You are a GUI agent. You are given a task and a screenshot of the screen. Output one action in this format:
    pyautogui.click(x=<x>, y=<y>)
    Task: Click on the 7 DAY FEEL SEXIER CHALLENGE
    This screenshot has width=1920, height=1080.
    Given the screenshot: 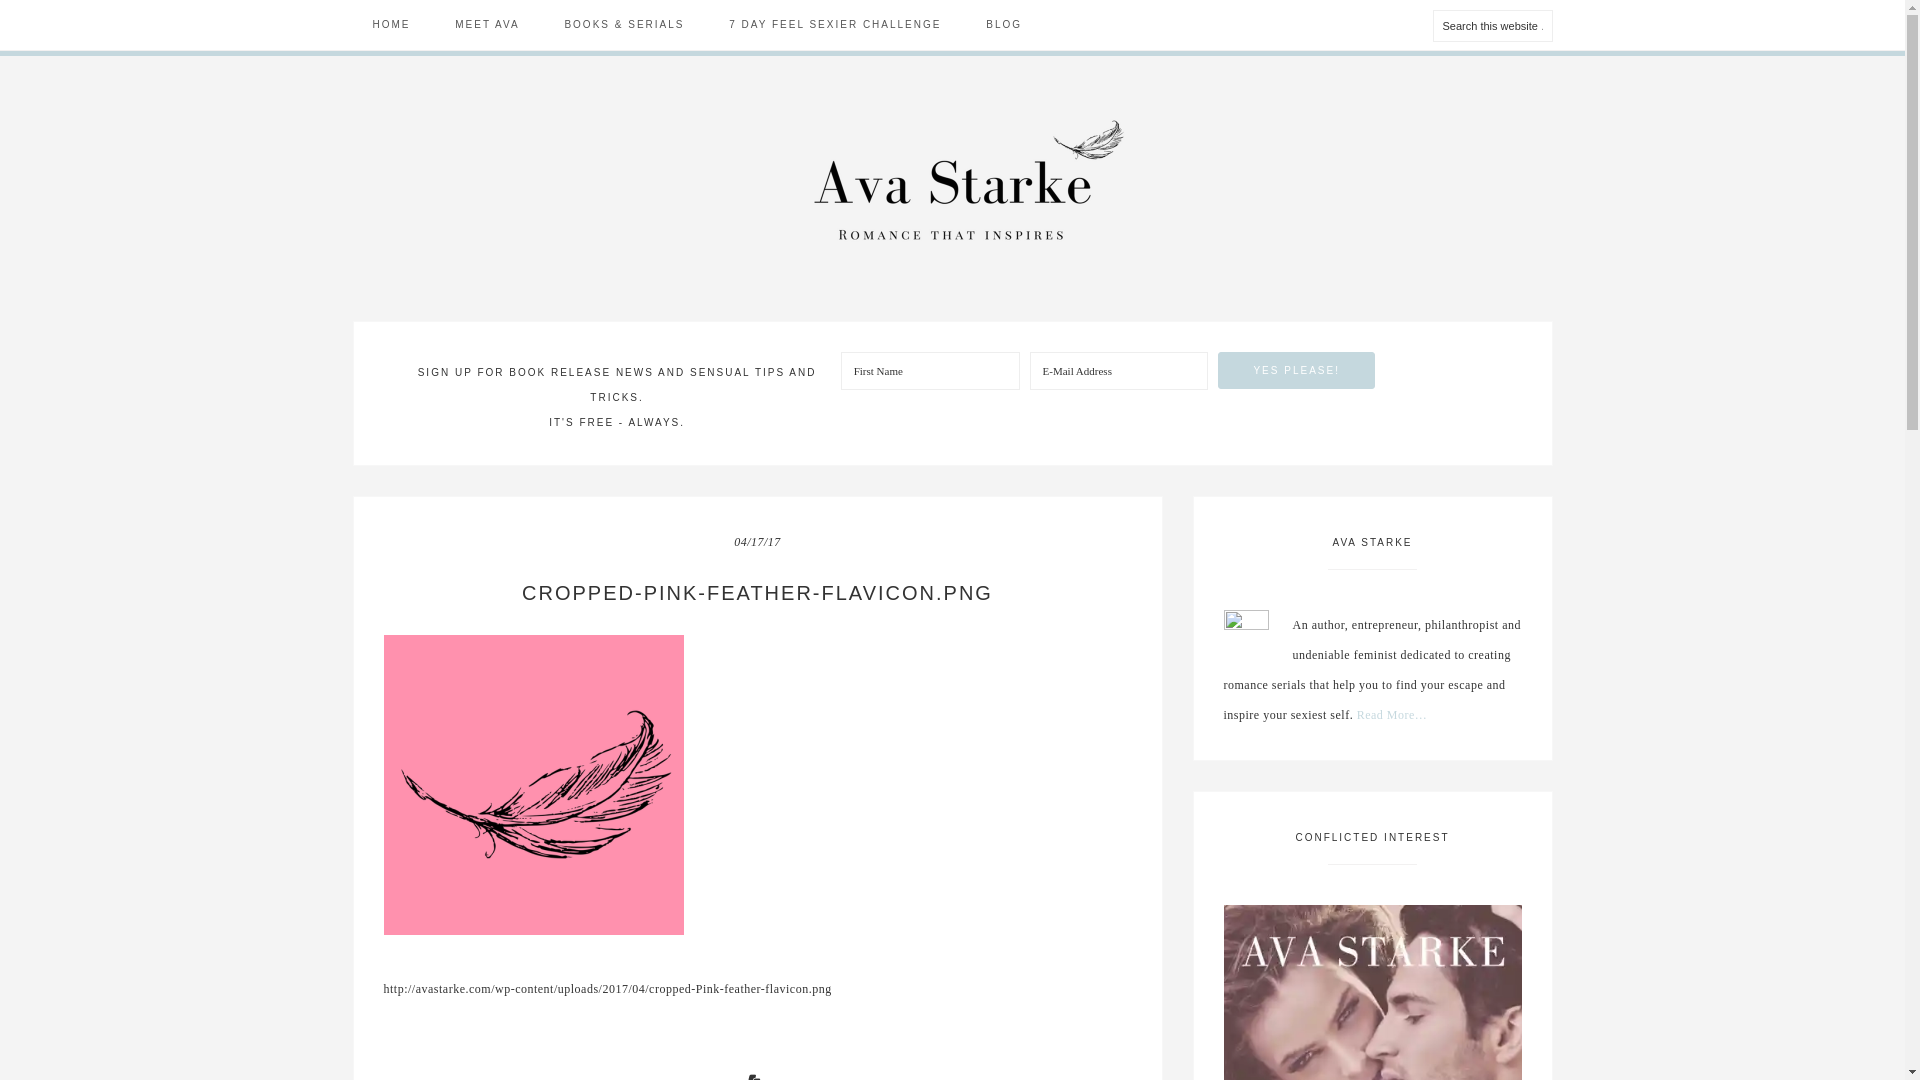 What is the action you would take?
    pyautogui.click(x=834, y=24)
    